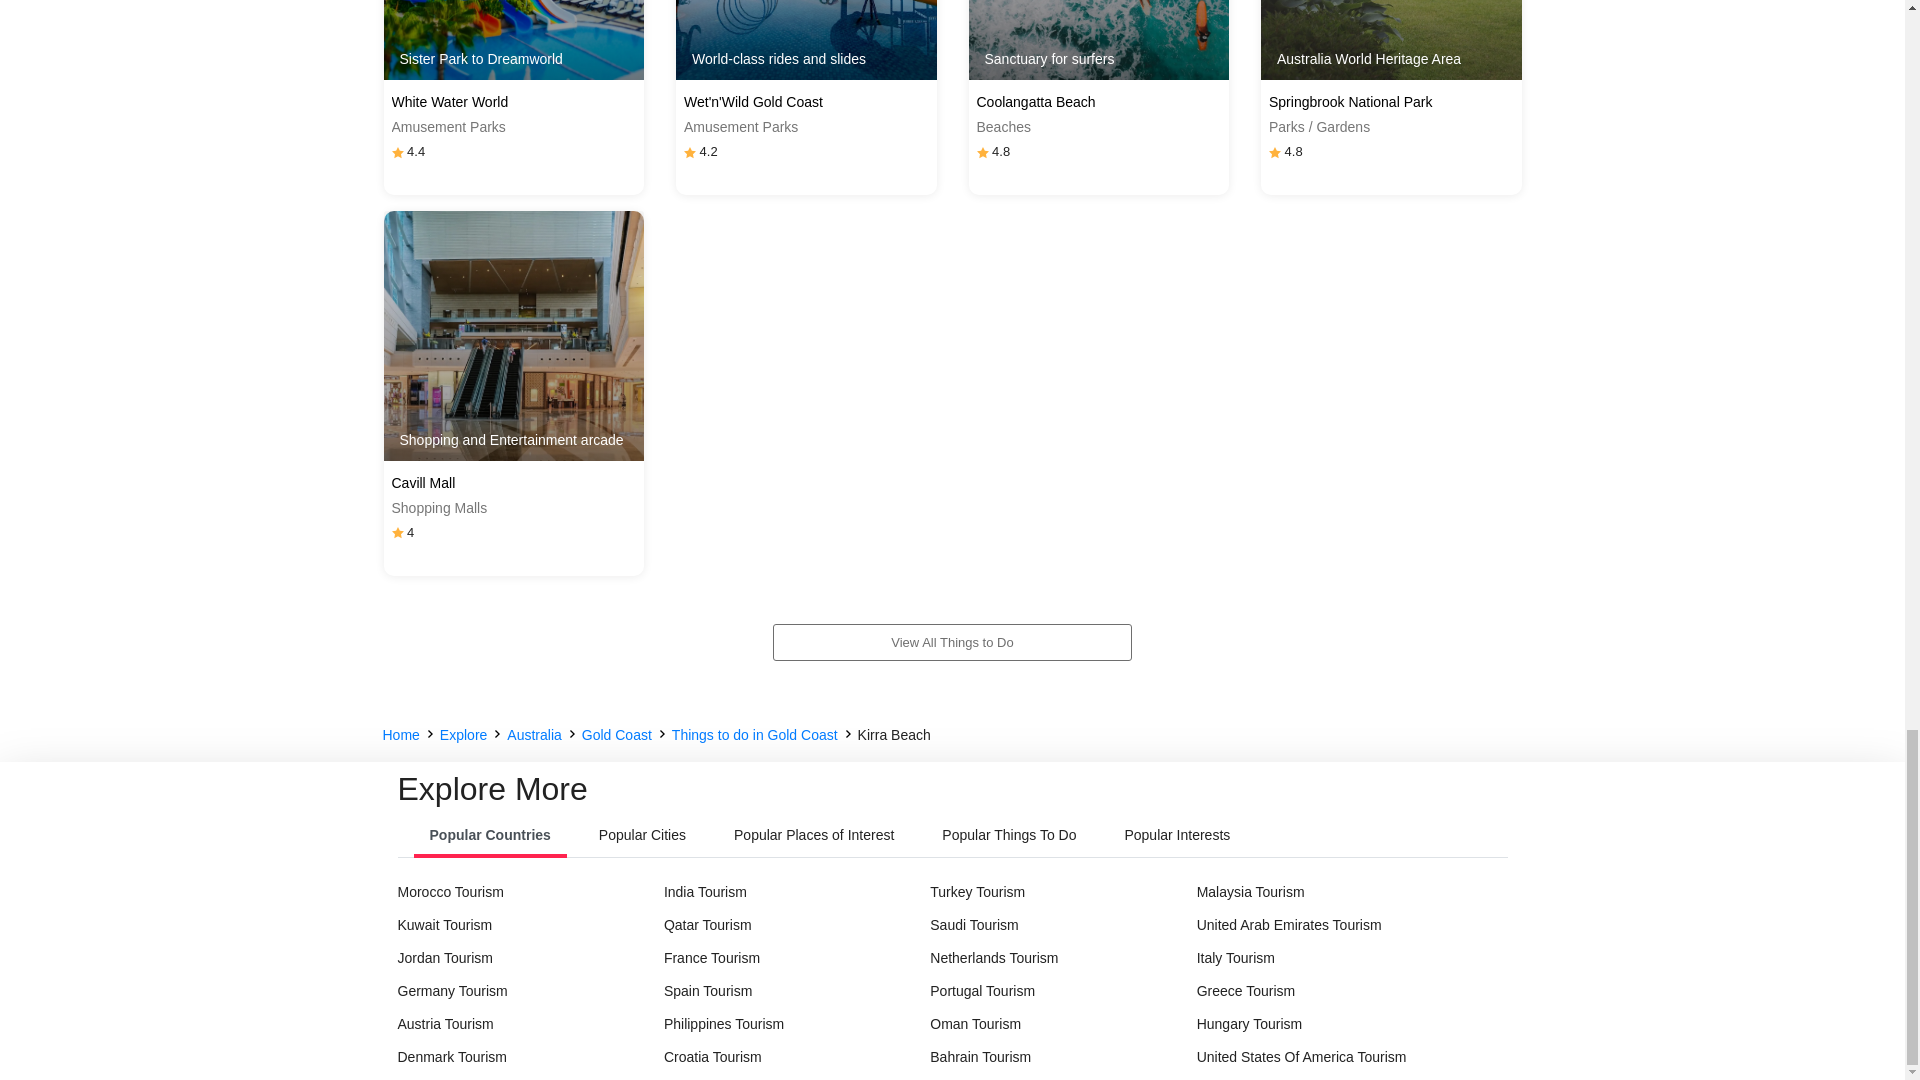  Describe the element at coordinates (806, 102) in the screenshot. I see `Wet'n'Wild Gold Coast` at that location.